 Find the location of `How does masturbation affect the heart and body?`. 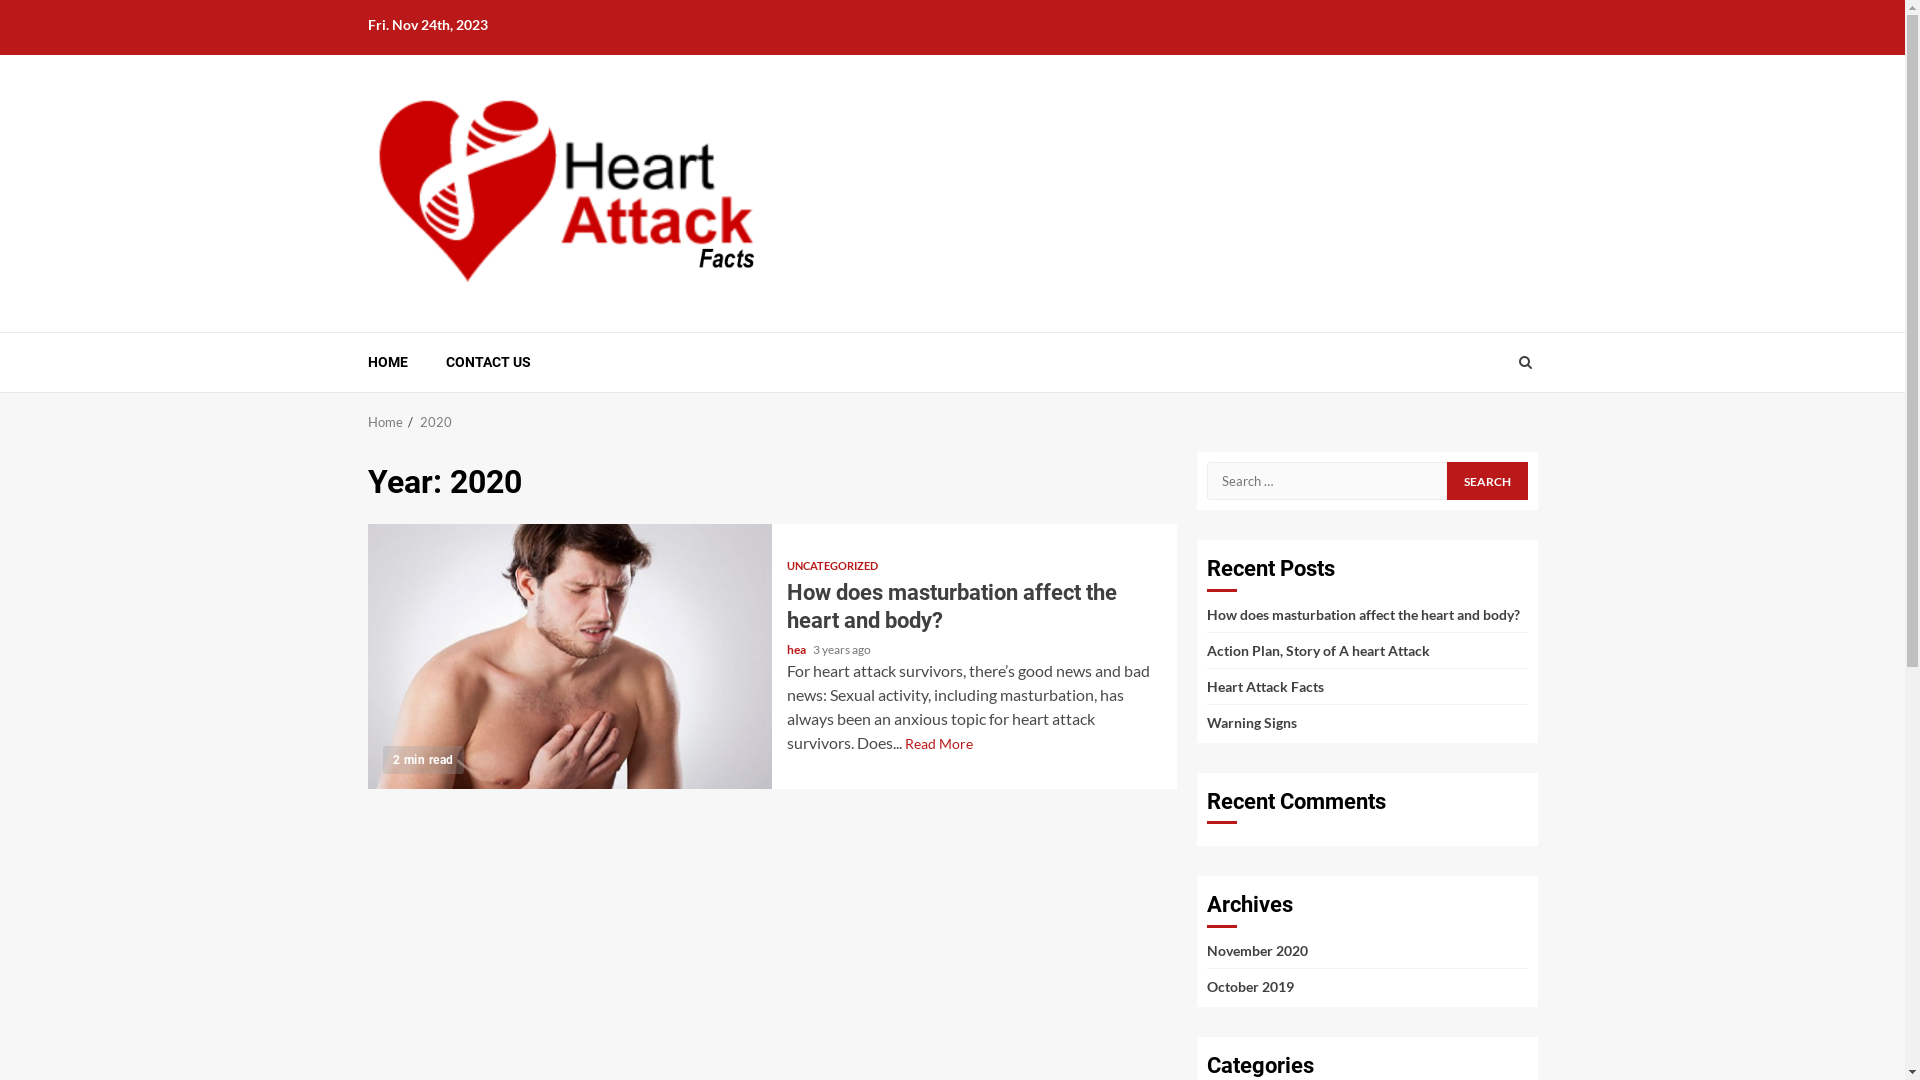

How does masturbation affect the heart and body? is located at coordinates (952, 607).